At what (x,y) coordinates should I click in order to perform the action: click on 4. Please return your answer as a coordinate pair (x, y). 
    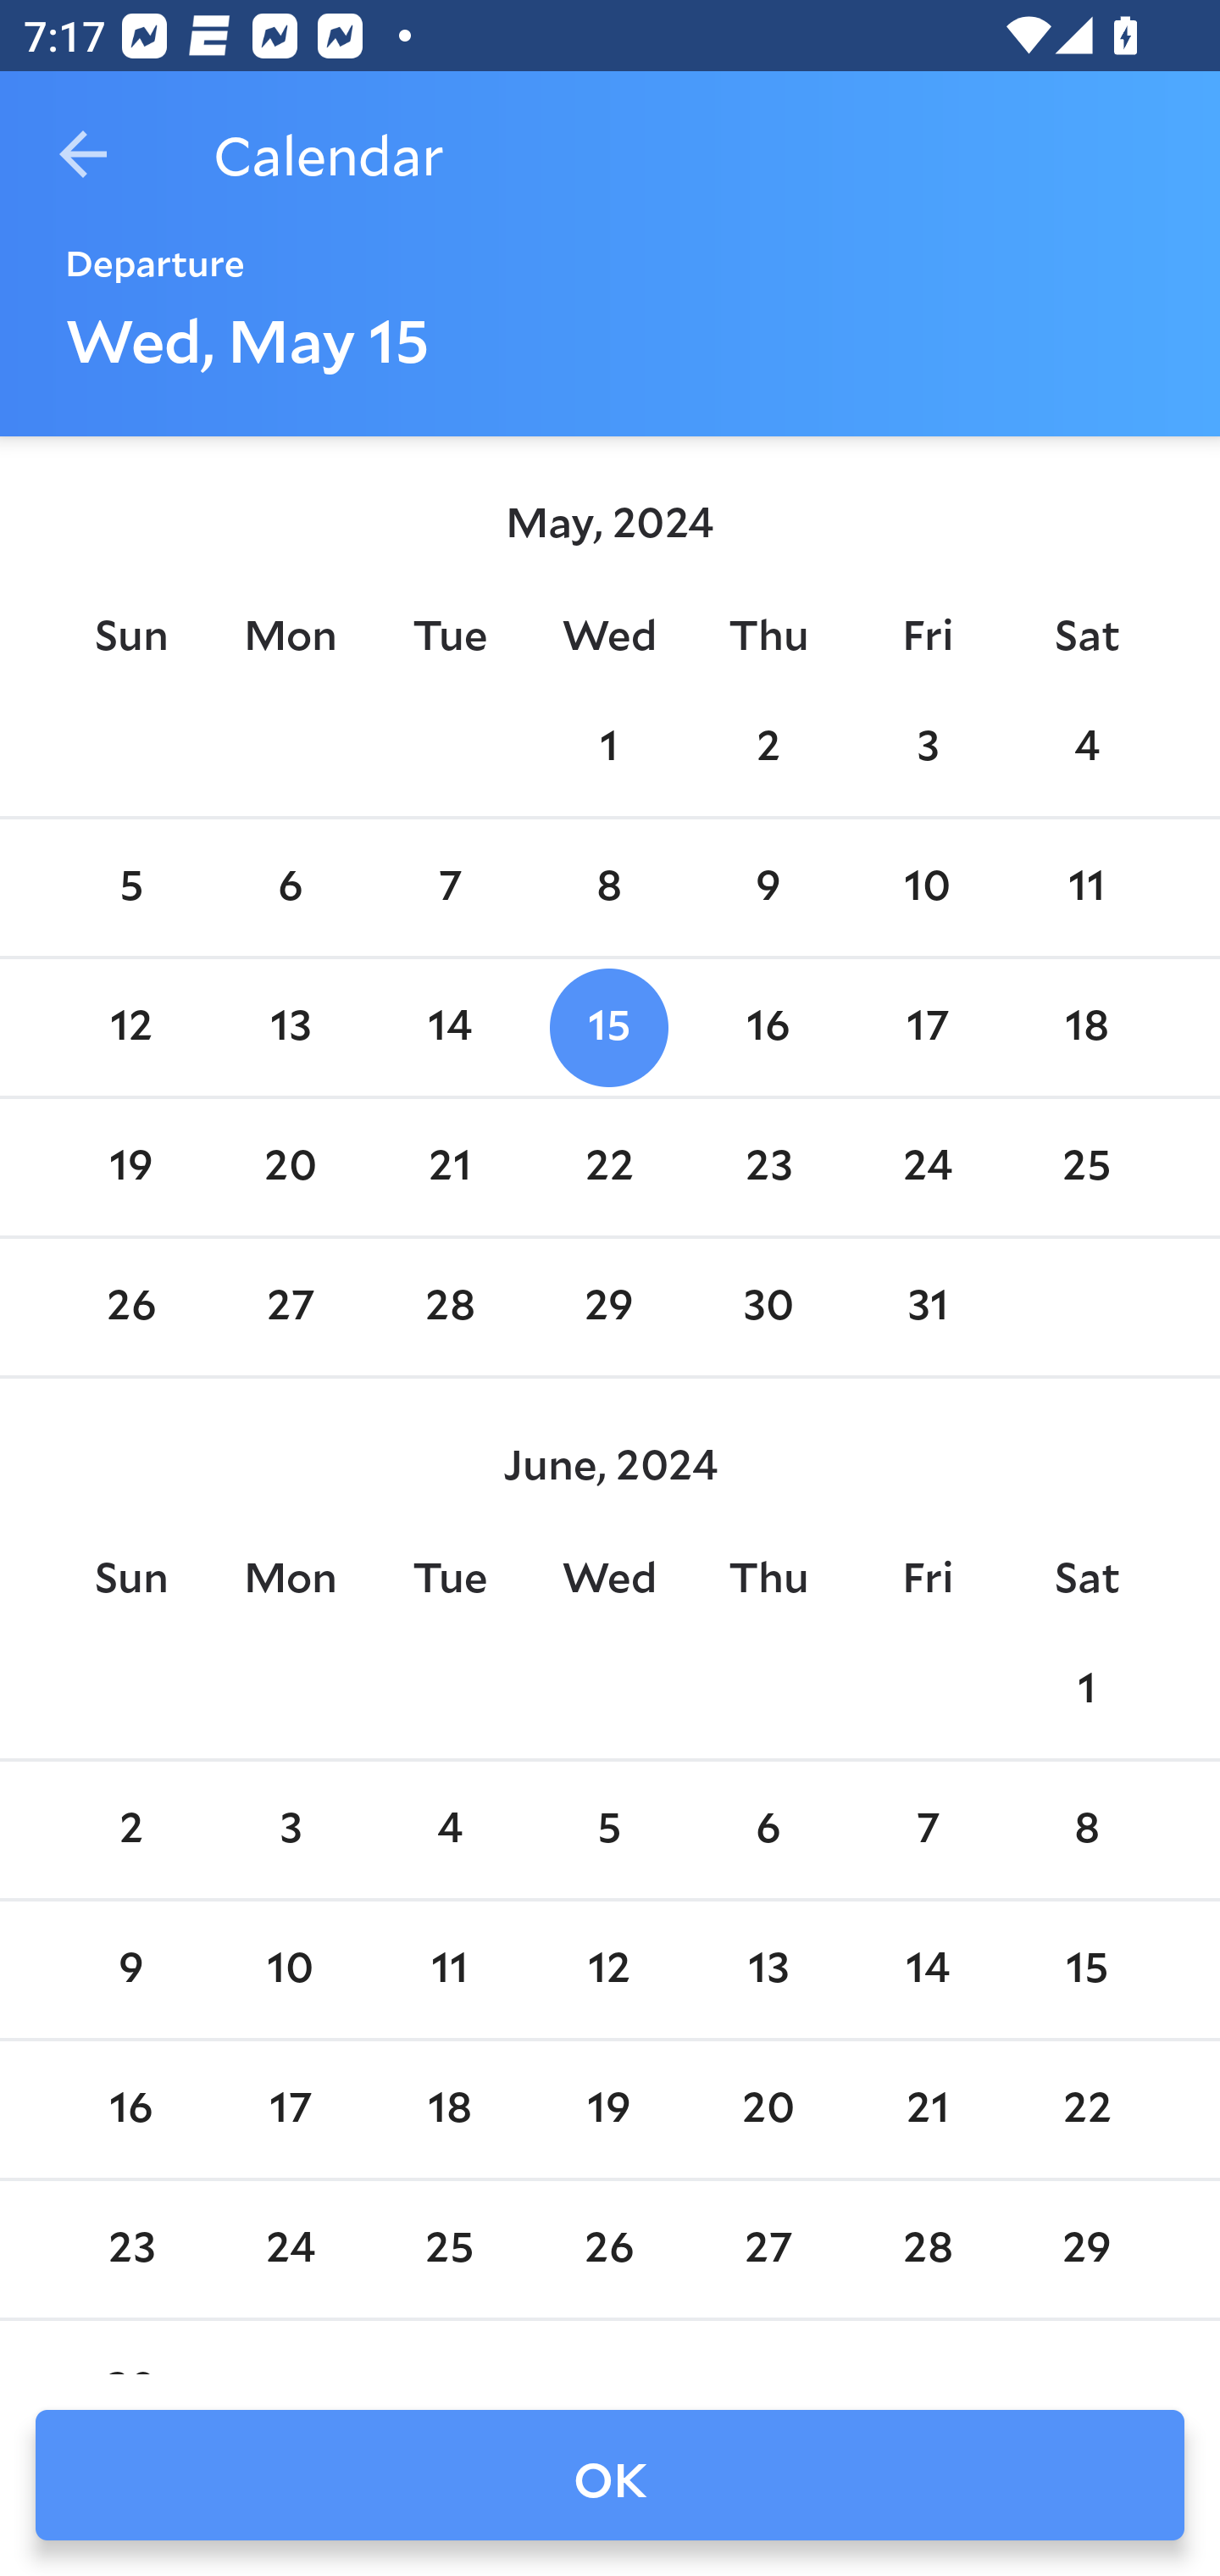
    Looking at the image, I should click on (1086, 747).